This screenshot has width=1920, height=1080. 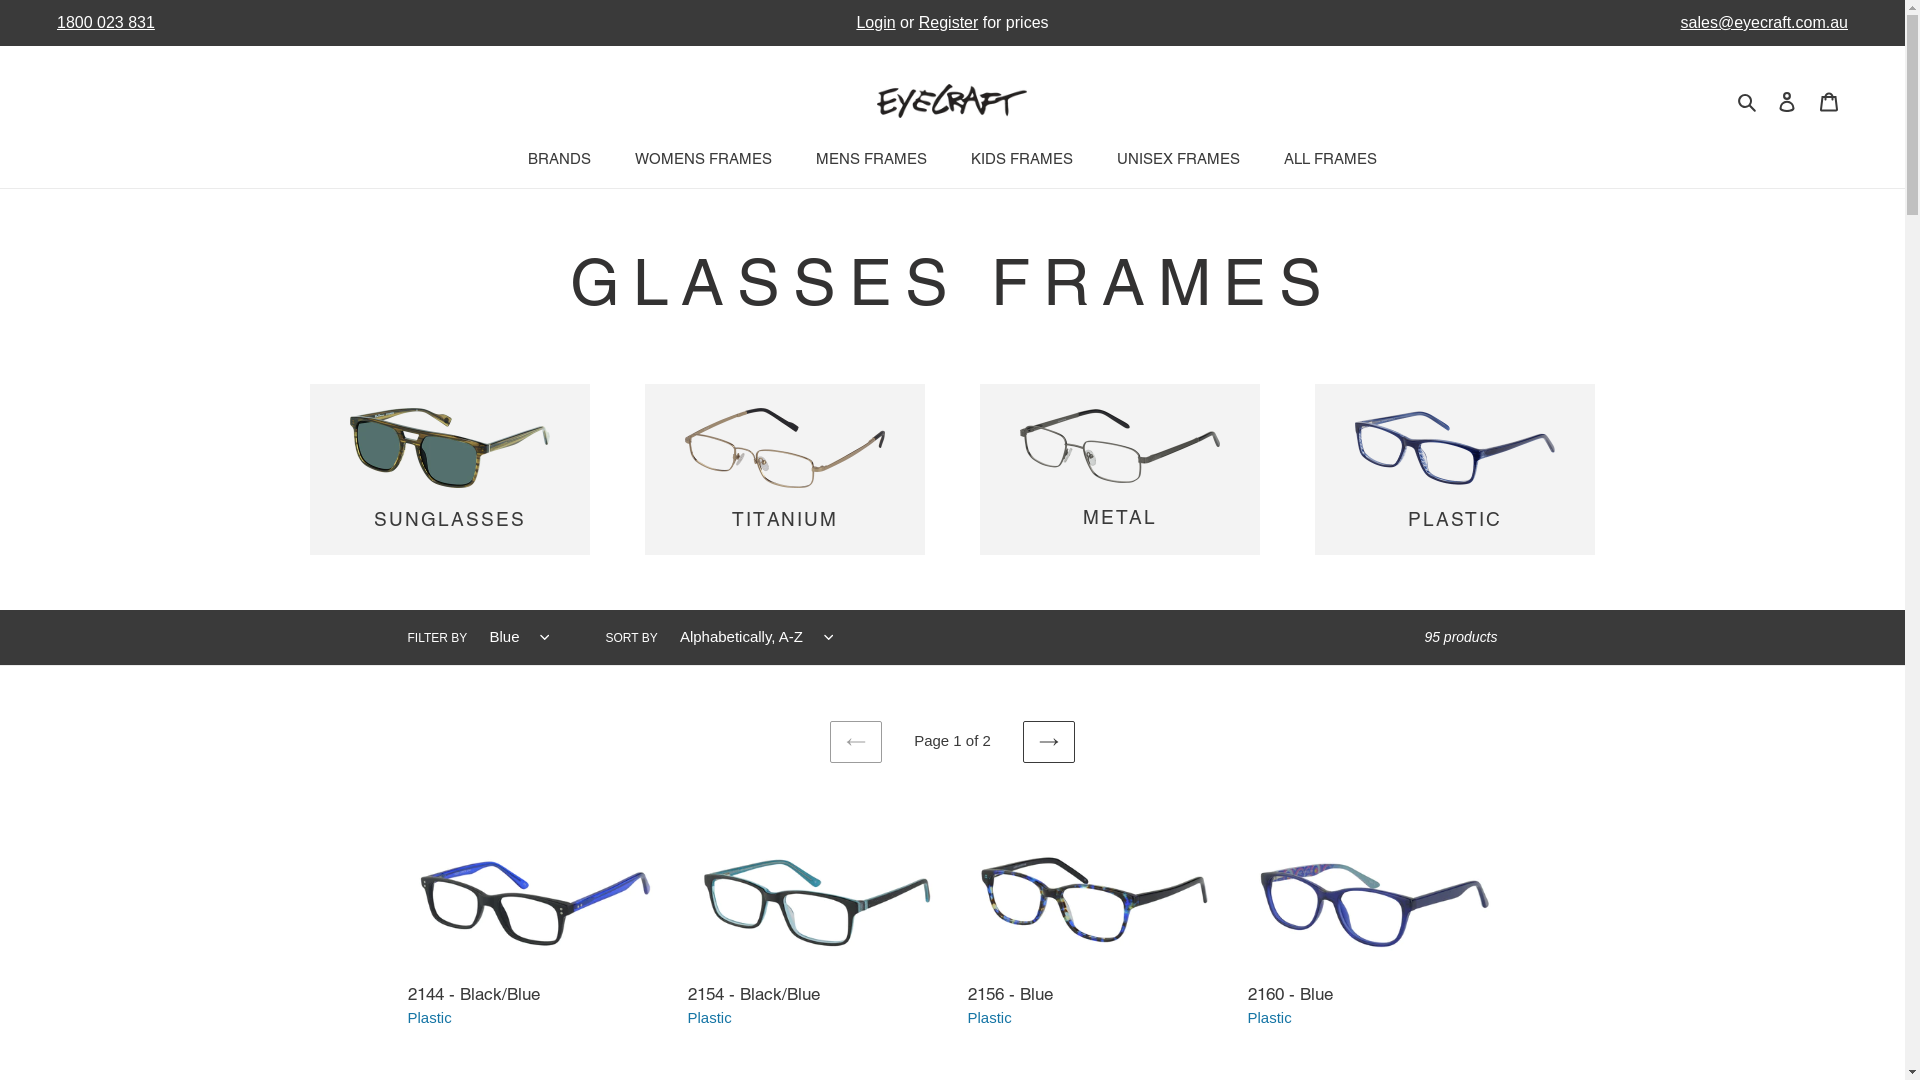 I want to click on METAL, so click(x=1120, y=470).